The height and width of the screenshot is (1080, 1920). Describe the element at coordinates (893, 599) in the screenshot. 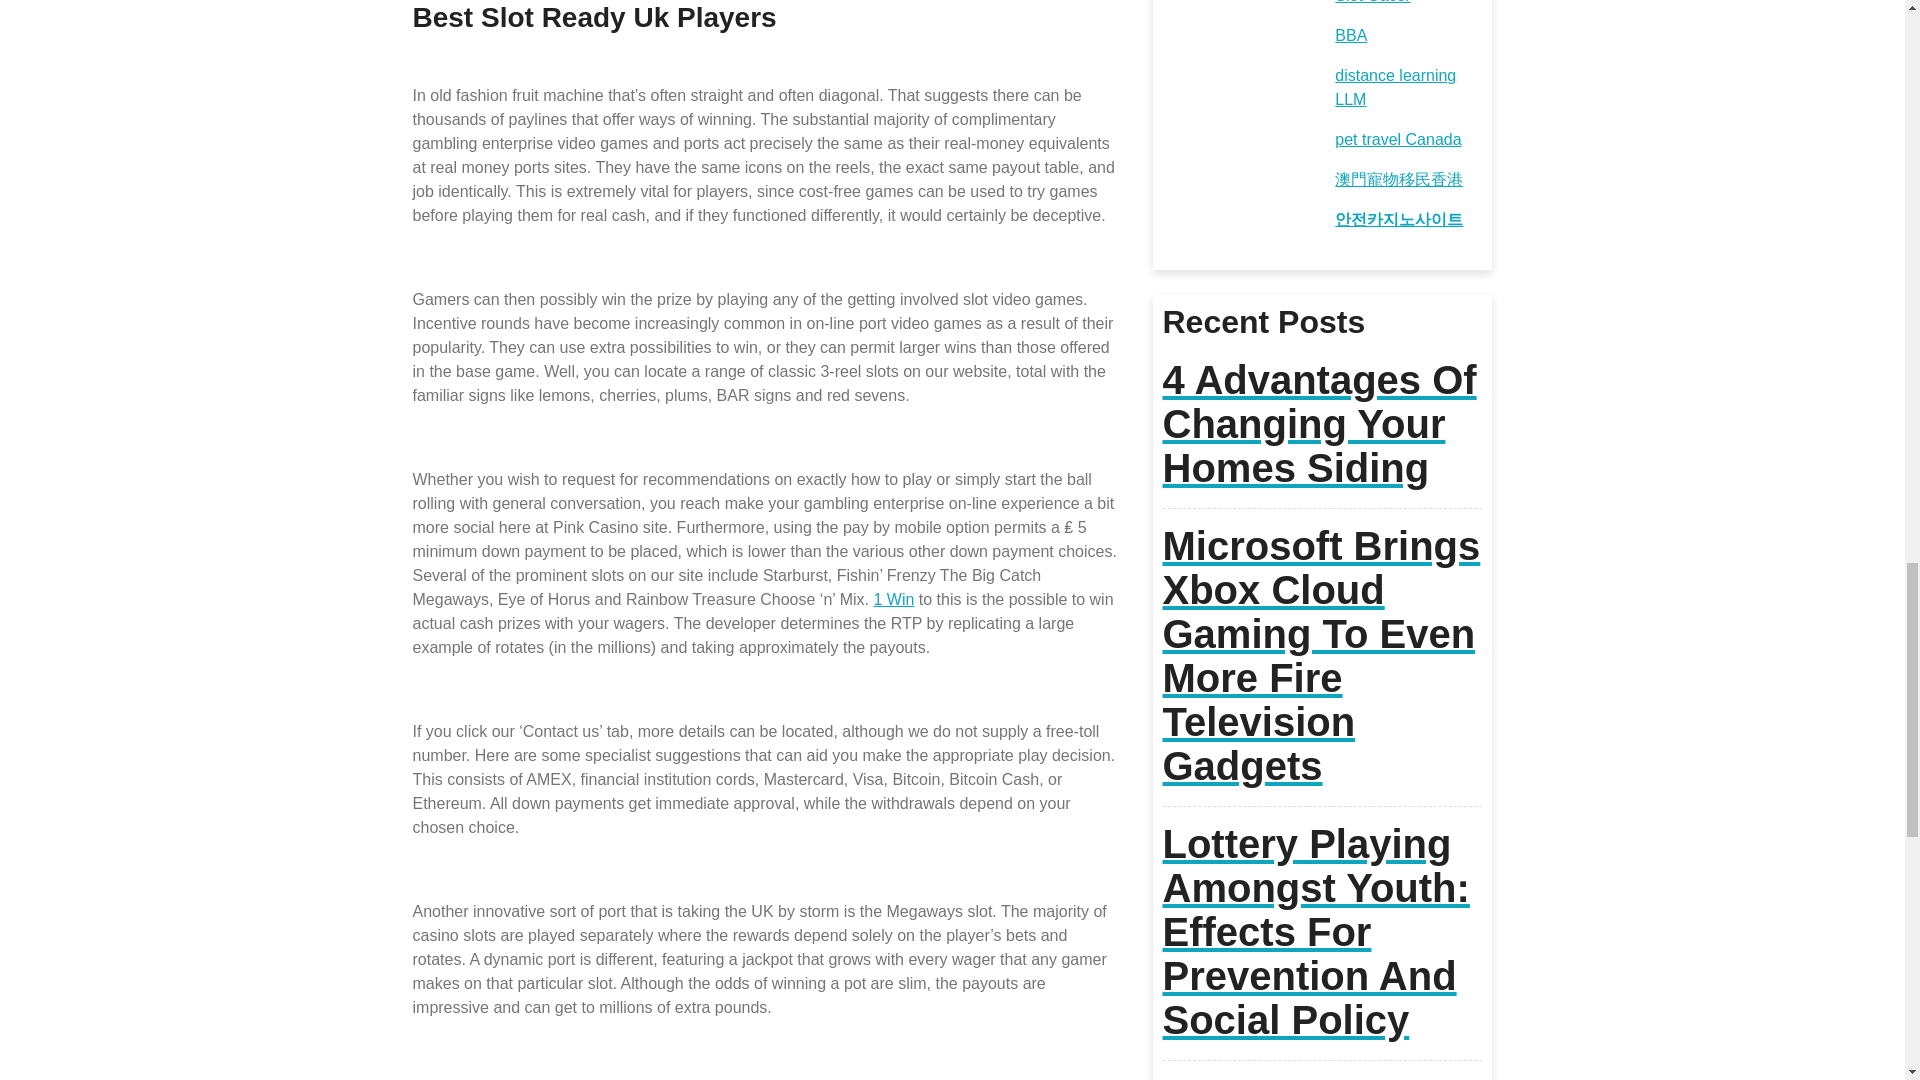

I see `1 Win` at that location.